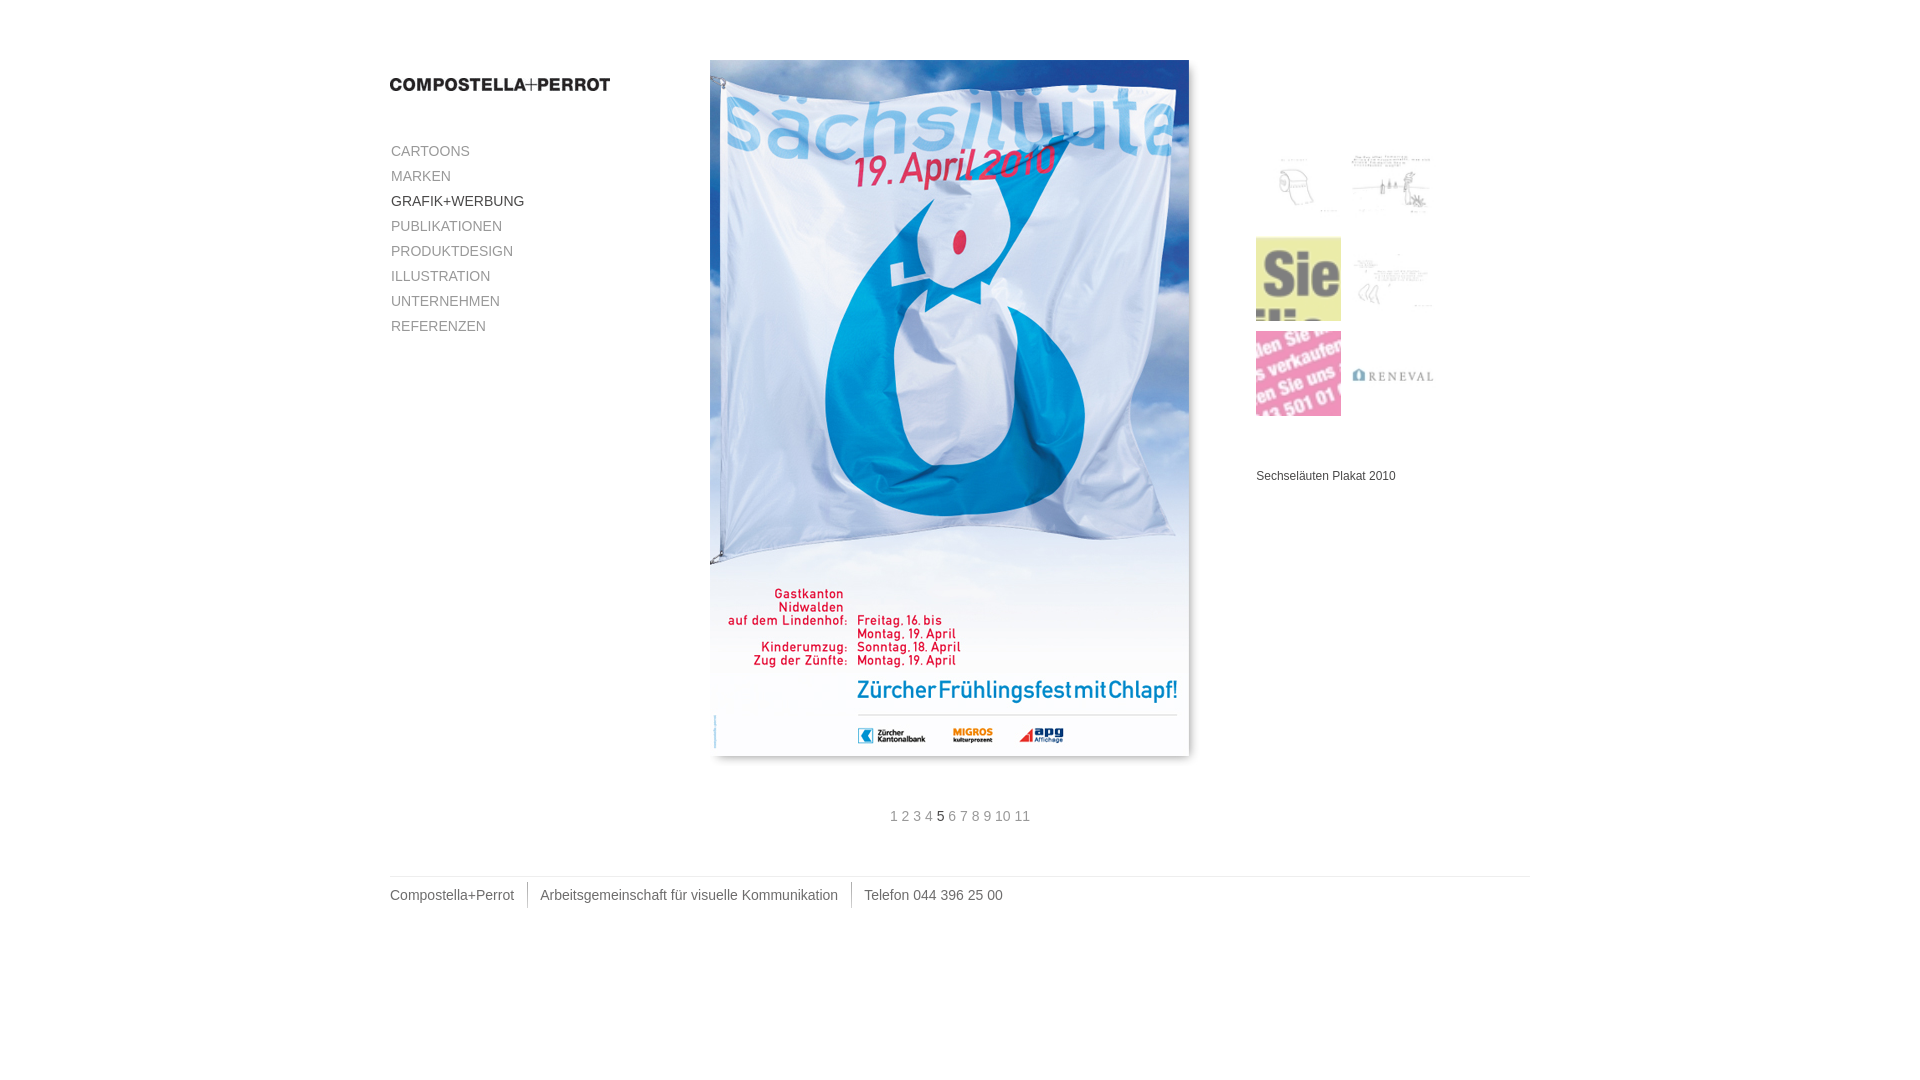 The width and height of the screenshot is (1920, 1080). What do you see at coordinates (978, 816) in the screenshot?
I see `8` at bounding box center [978, 816].